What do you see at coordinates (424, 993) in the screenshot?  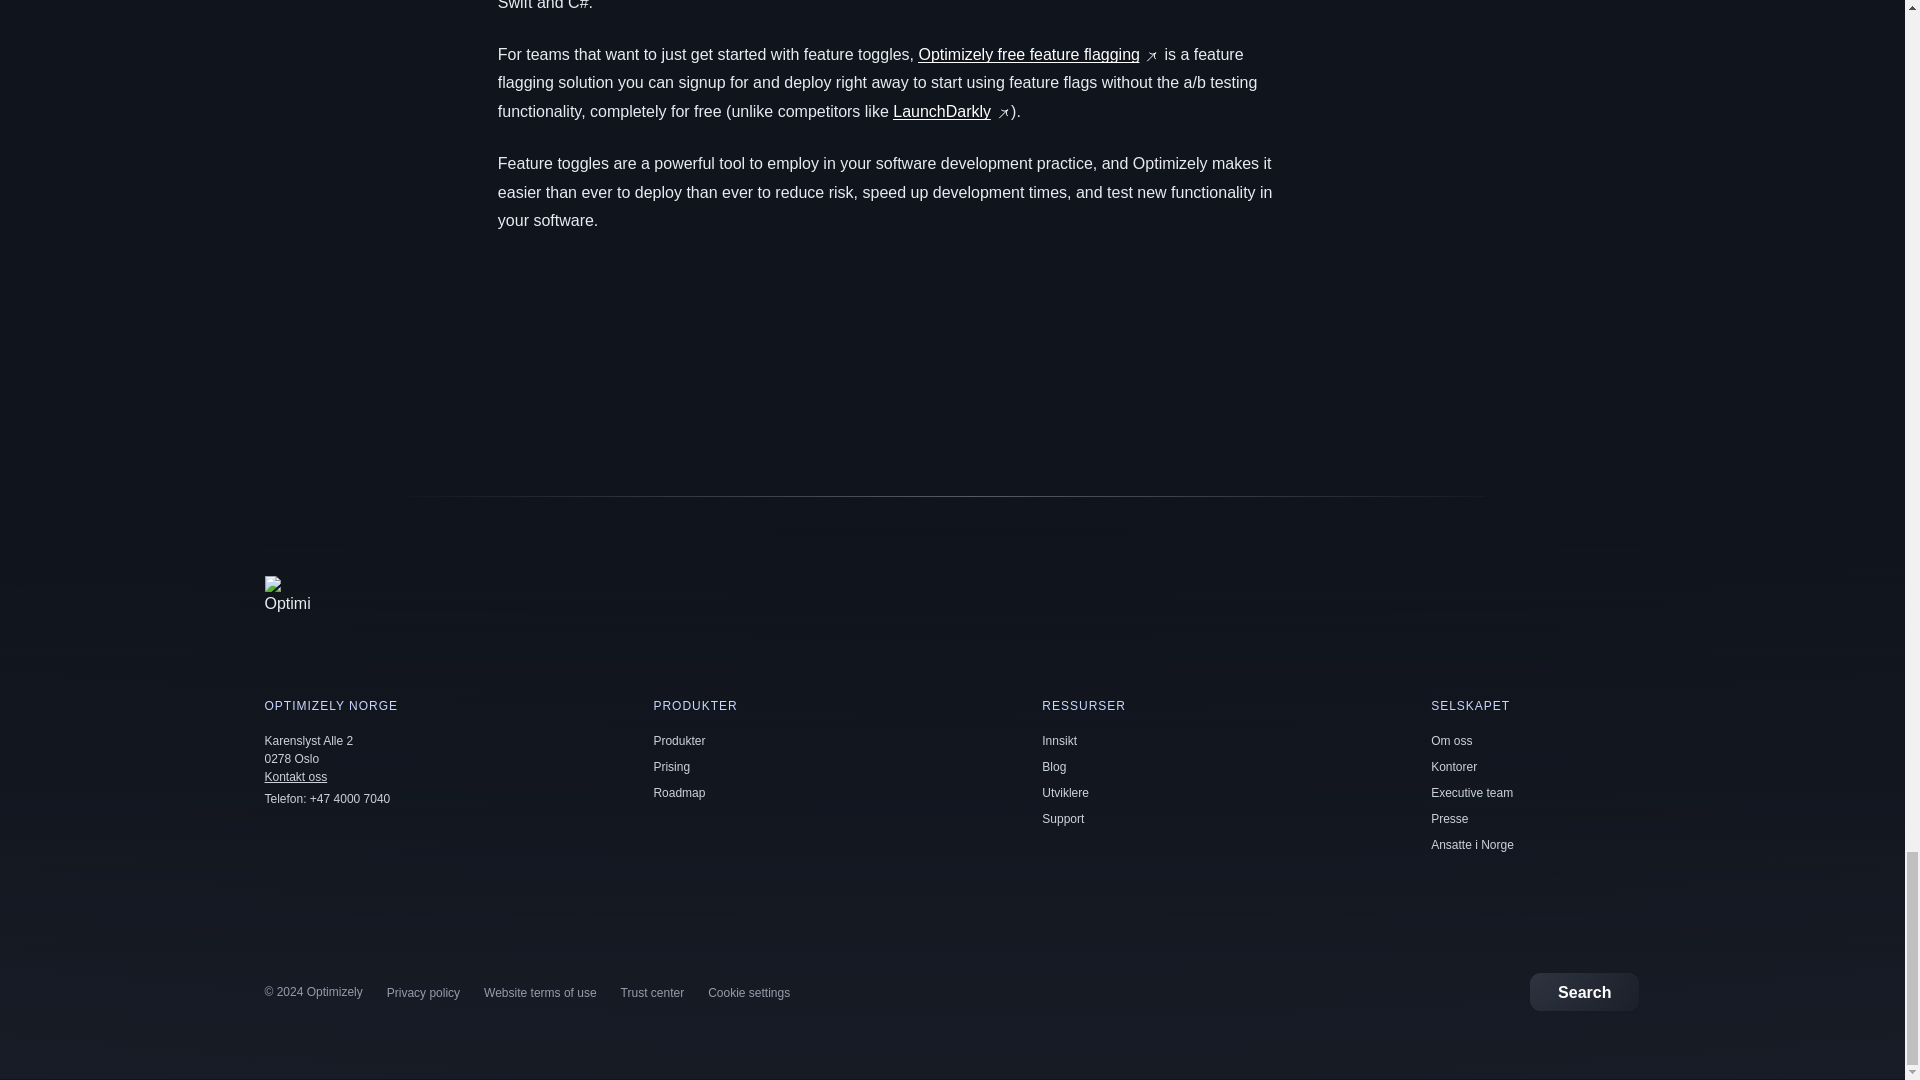 I see `Privacy policy` at bounding box center [424, 993].